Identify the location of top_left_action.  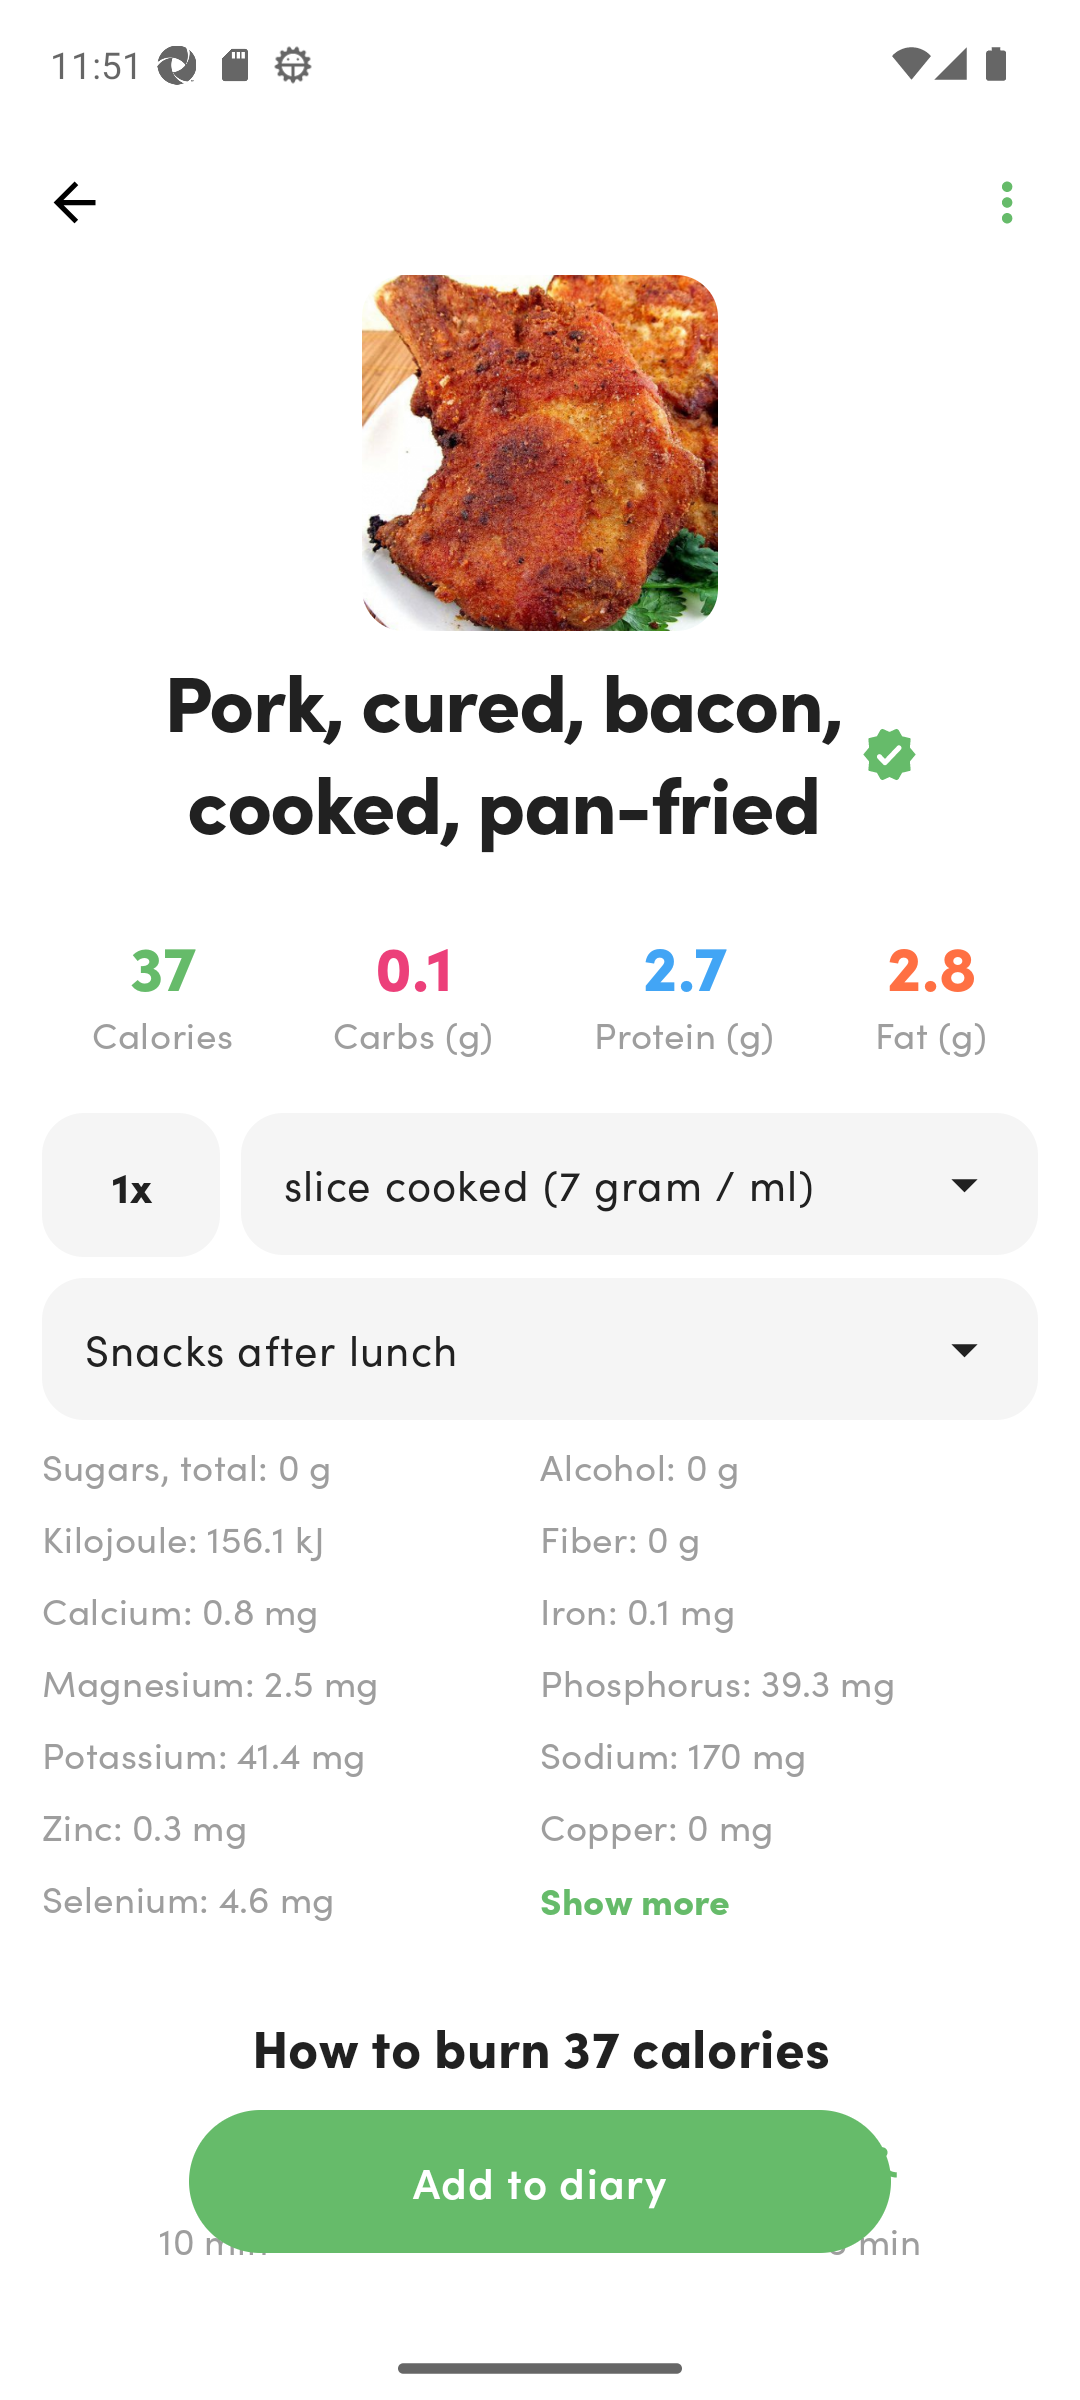
(74, 202).